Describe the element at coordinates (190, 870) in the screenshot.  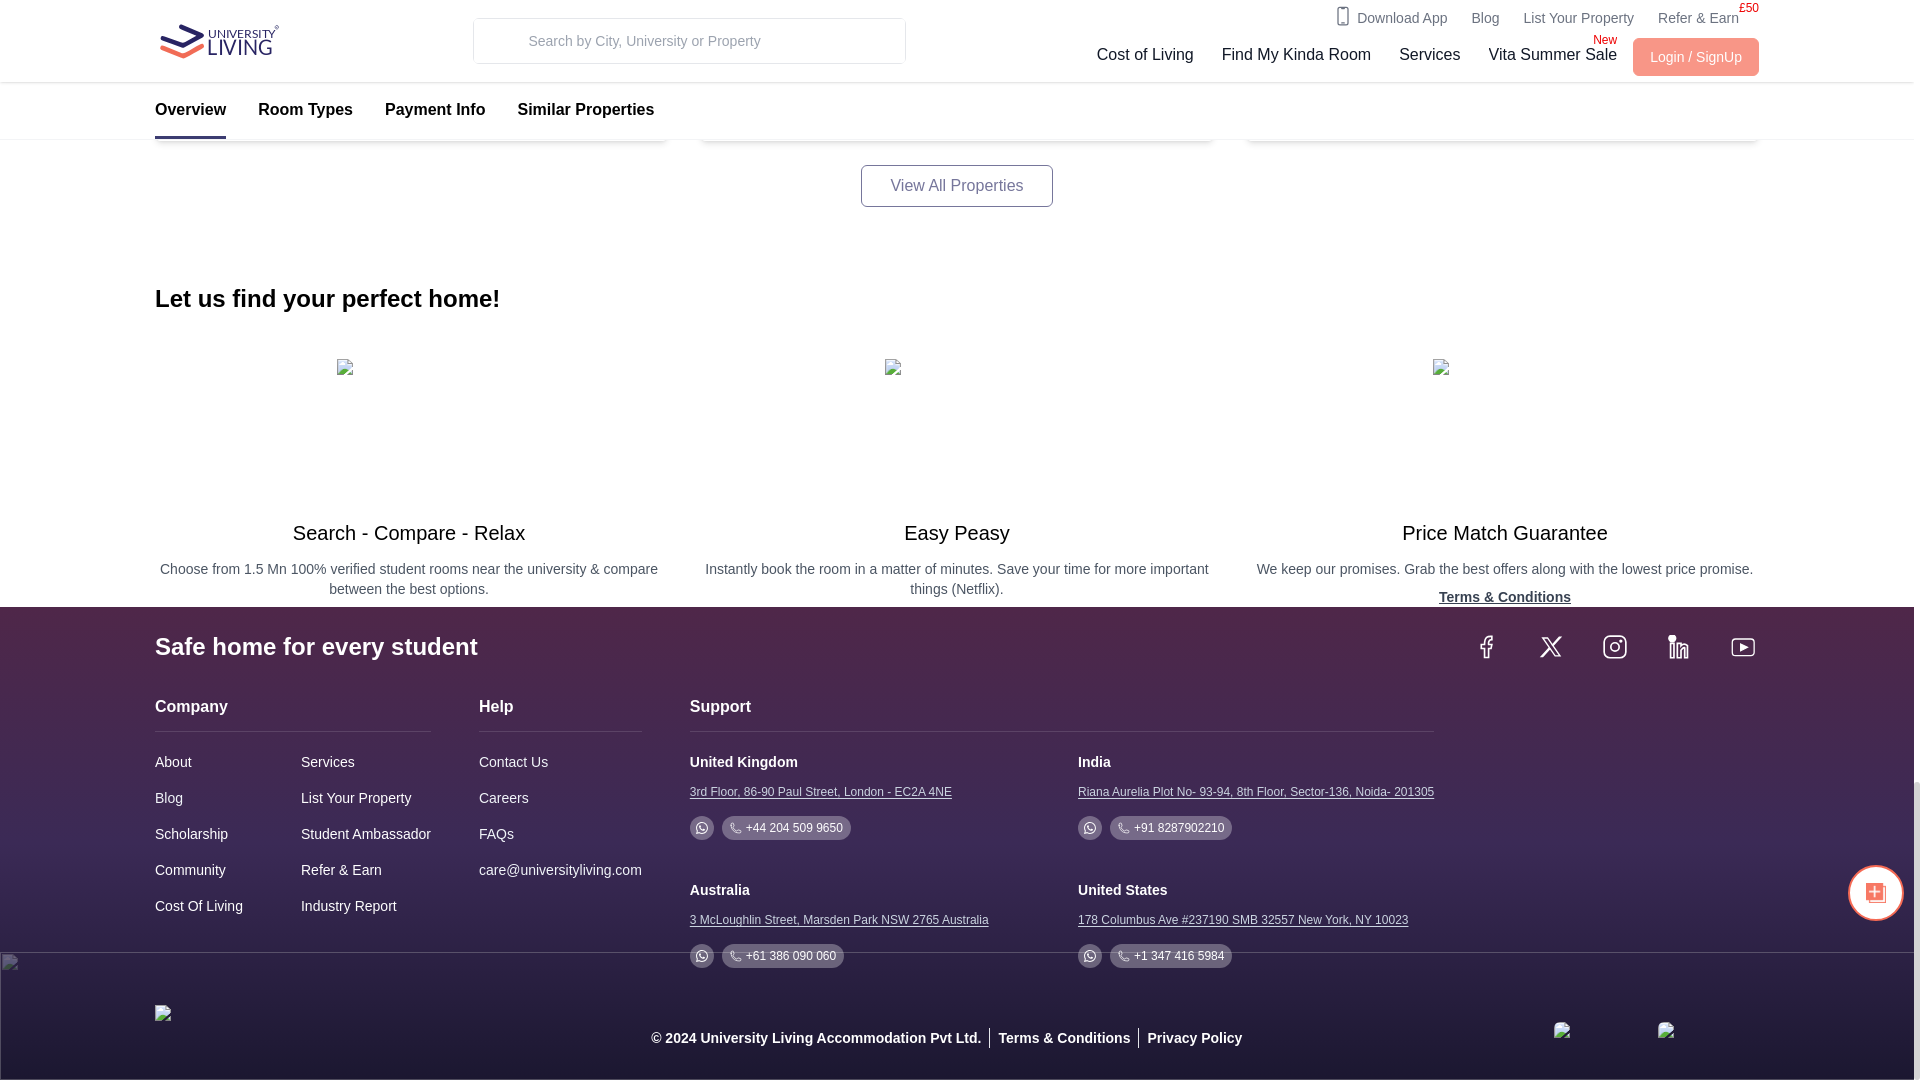
I see `Community` at that location.